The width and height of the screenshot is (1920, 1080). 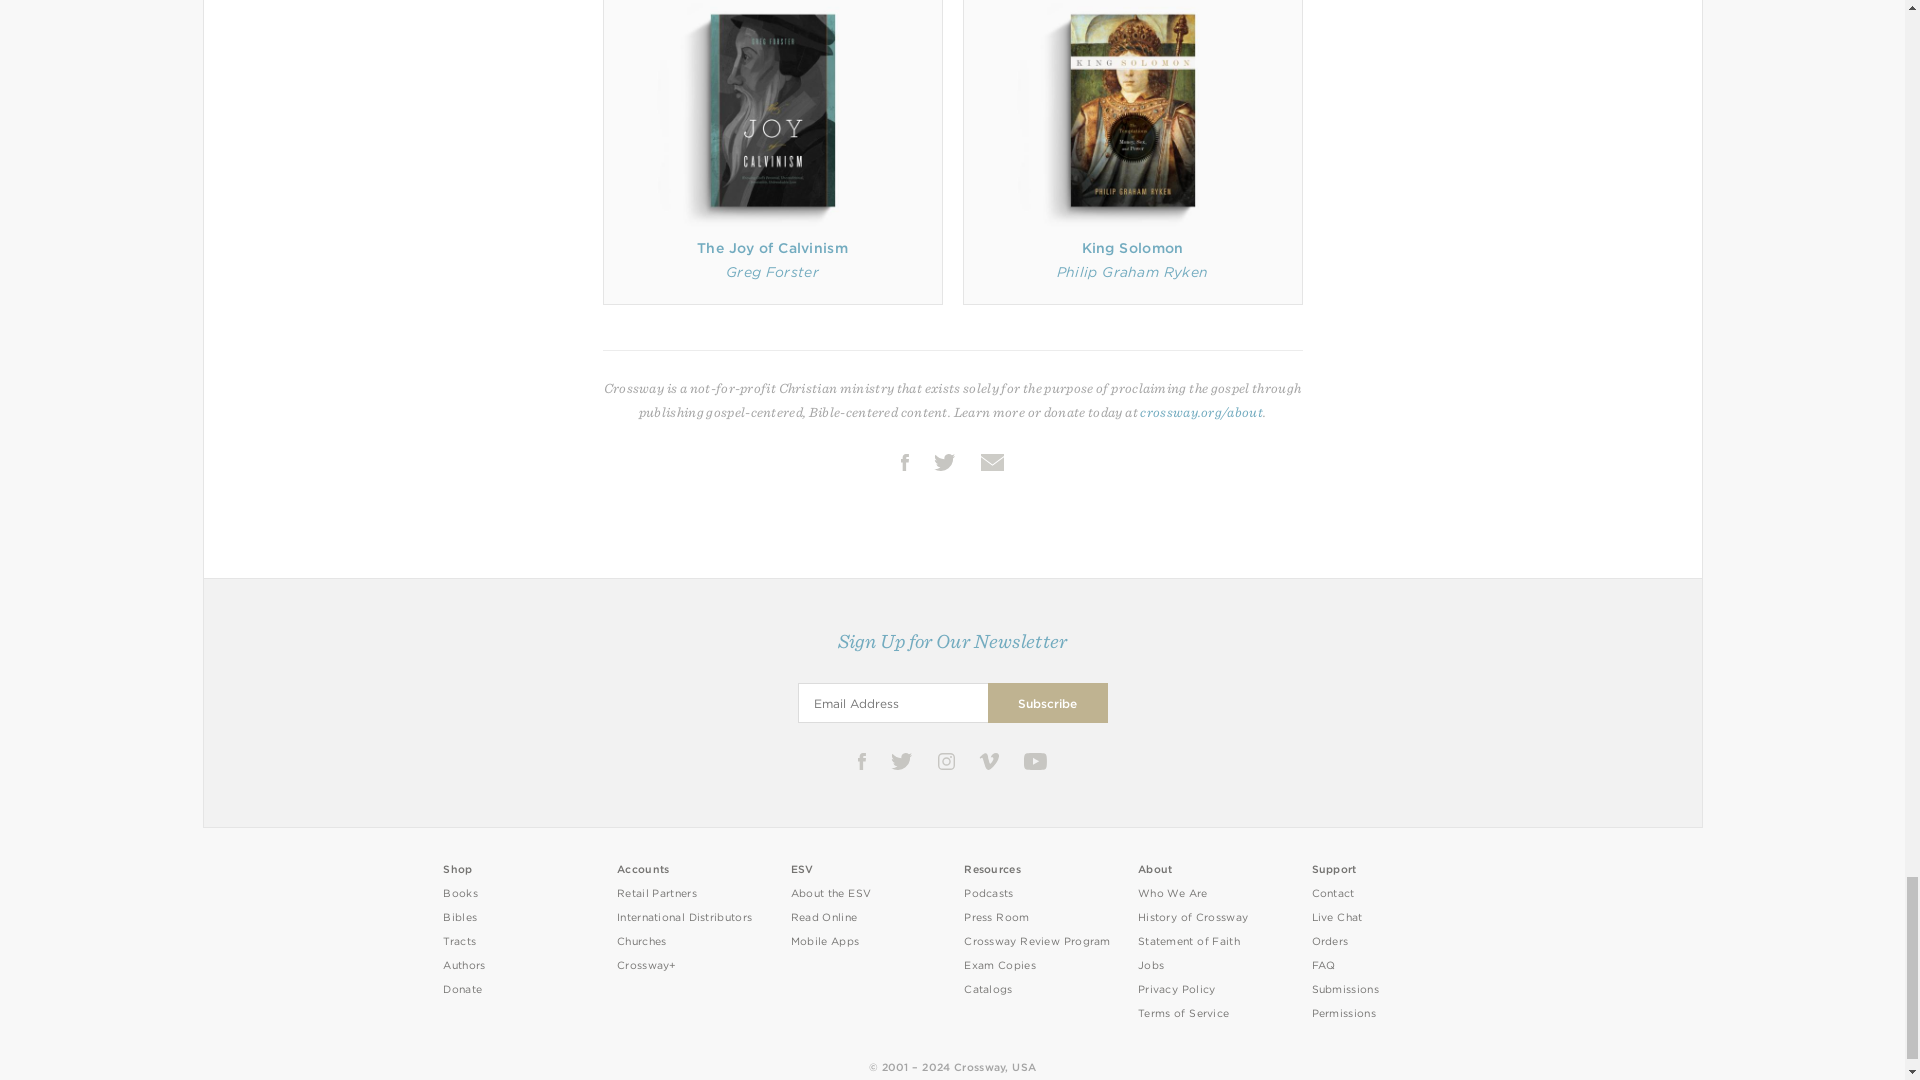 What do you see at coordinates (772, 271) in the screenshot?
I see `Greg Forster` at bounding box center [772, 271].